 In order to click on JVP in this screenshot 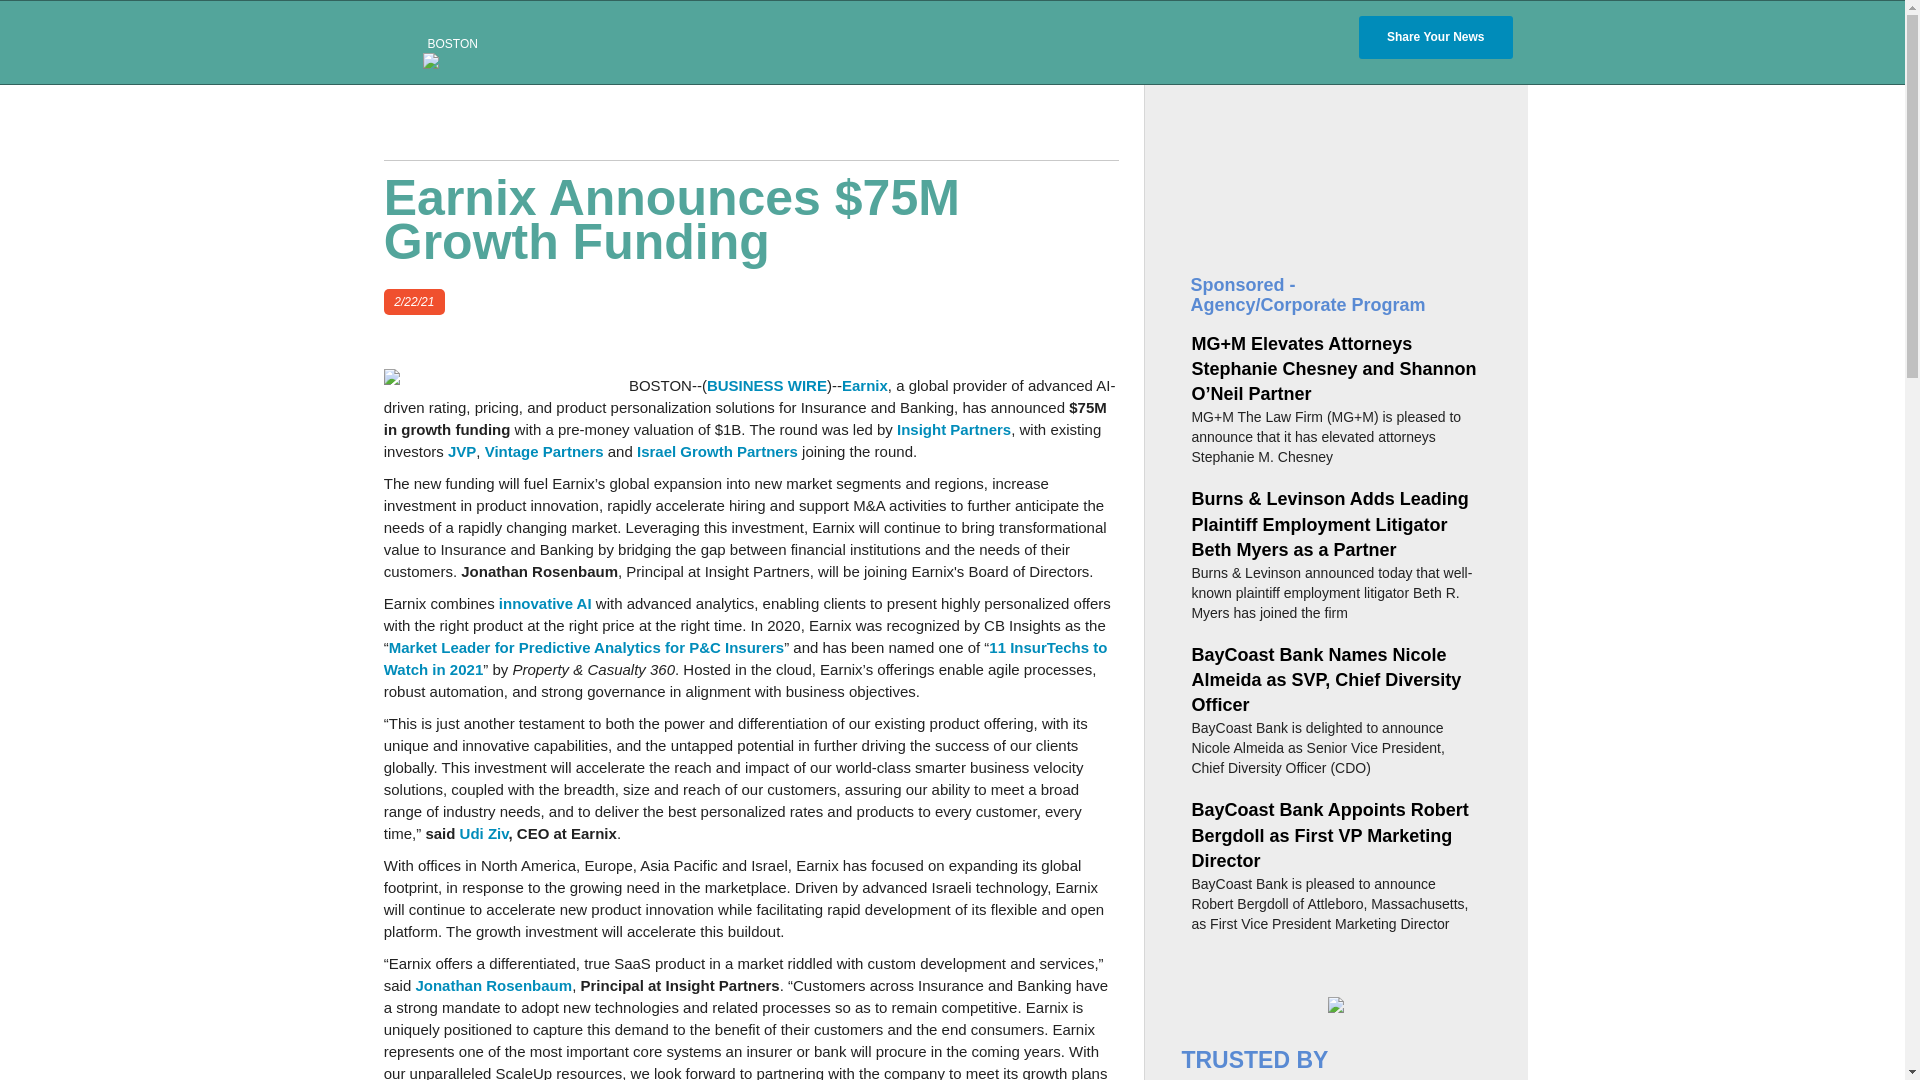, I will do `click(462, 451)`.